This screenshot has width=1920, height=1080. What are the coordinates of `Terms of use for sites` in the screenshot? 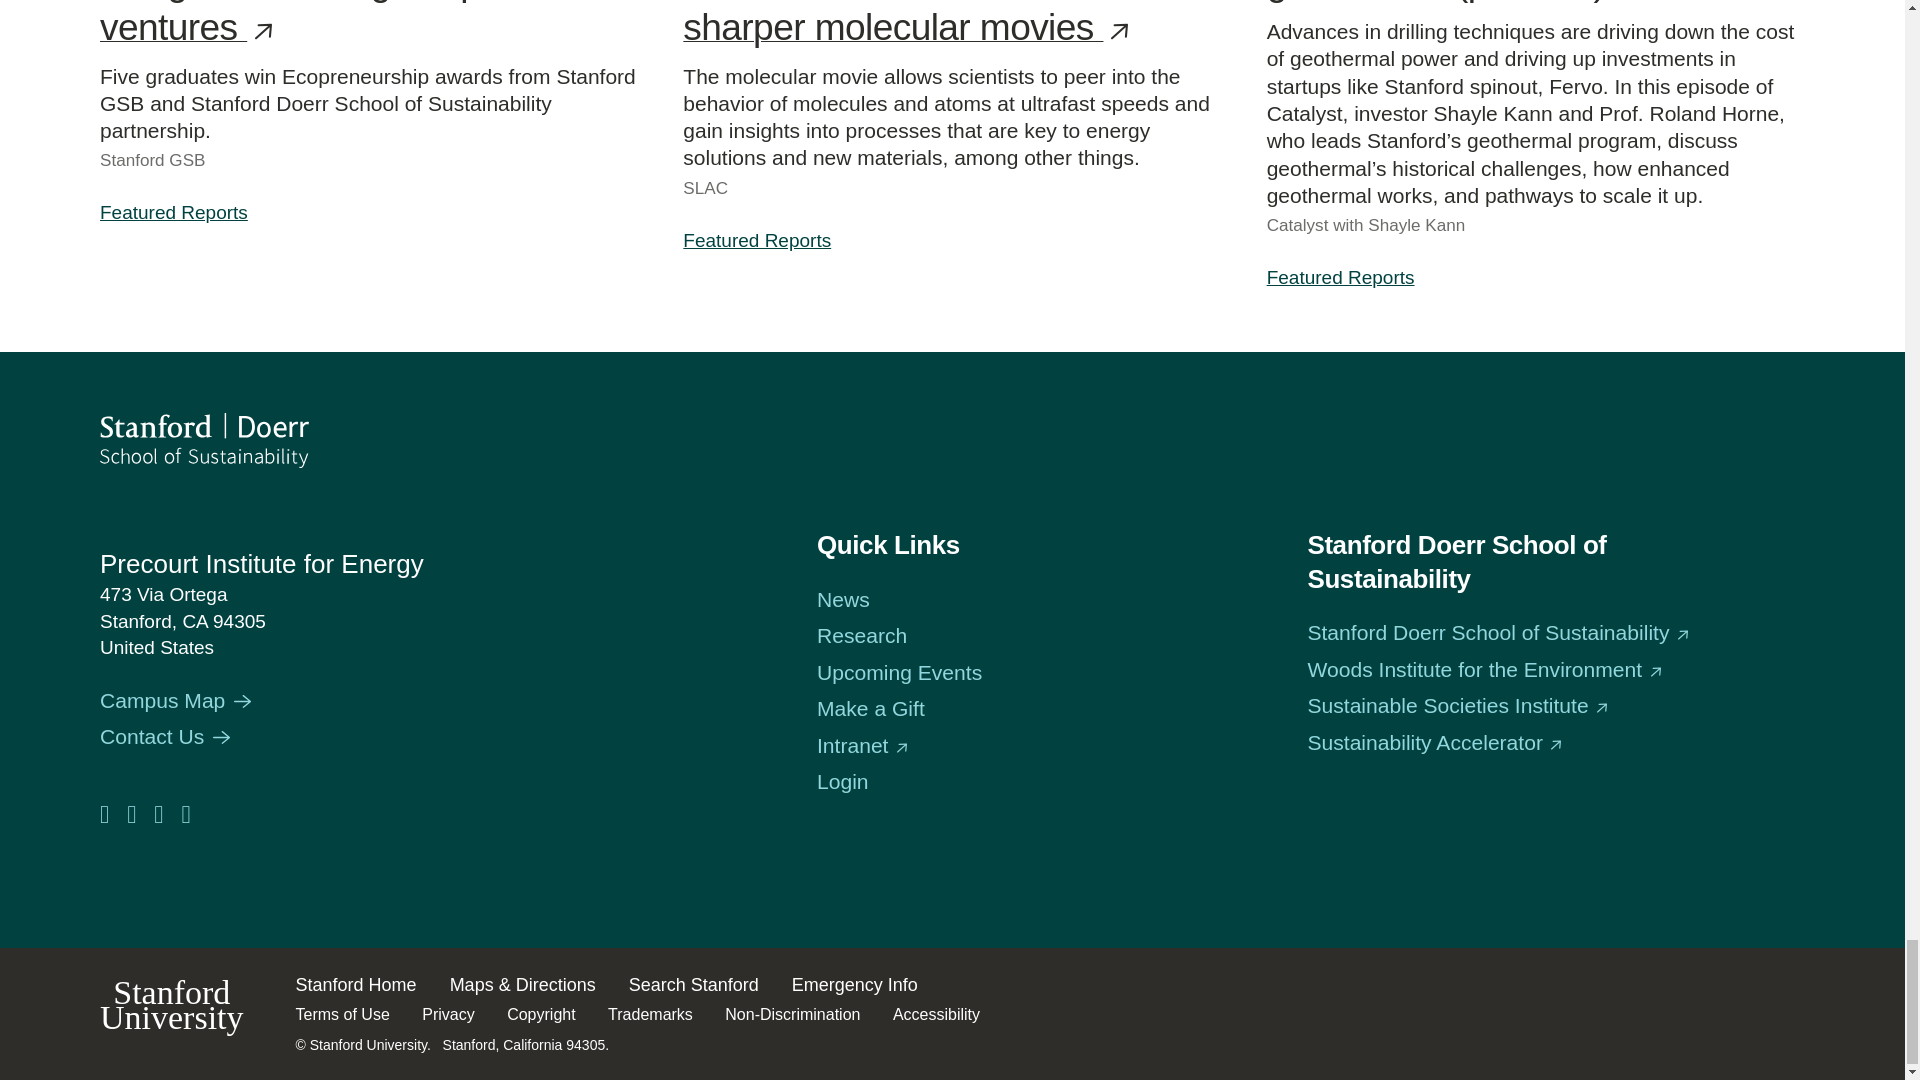 It's located at (342, 1014).